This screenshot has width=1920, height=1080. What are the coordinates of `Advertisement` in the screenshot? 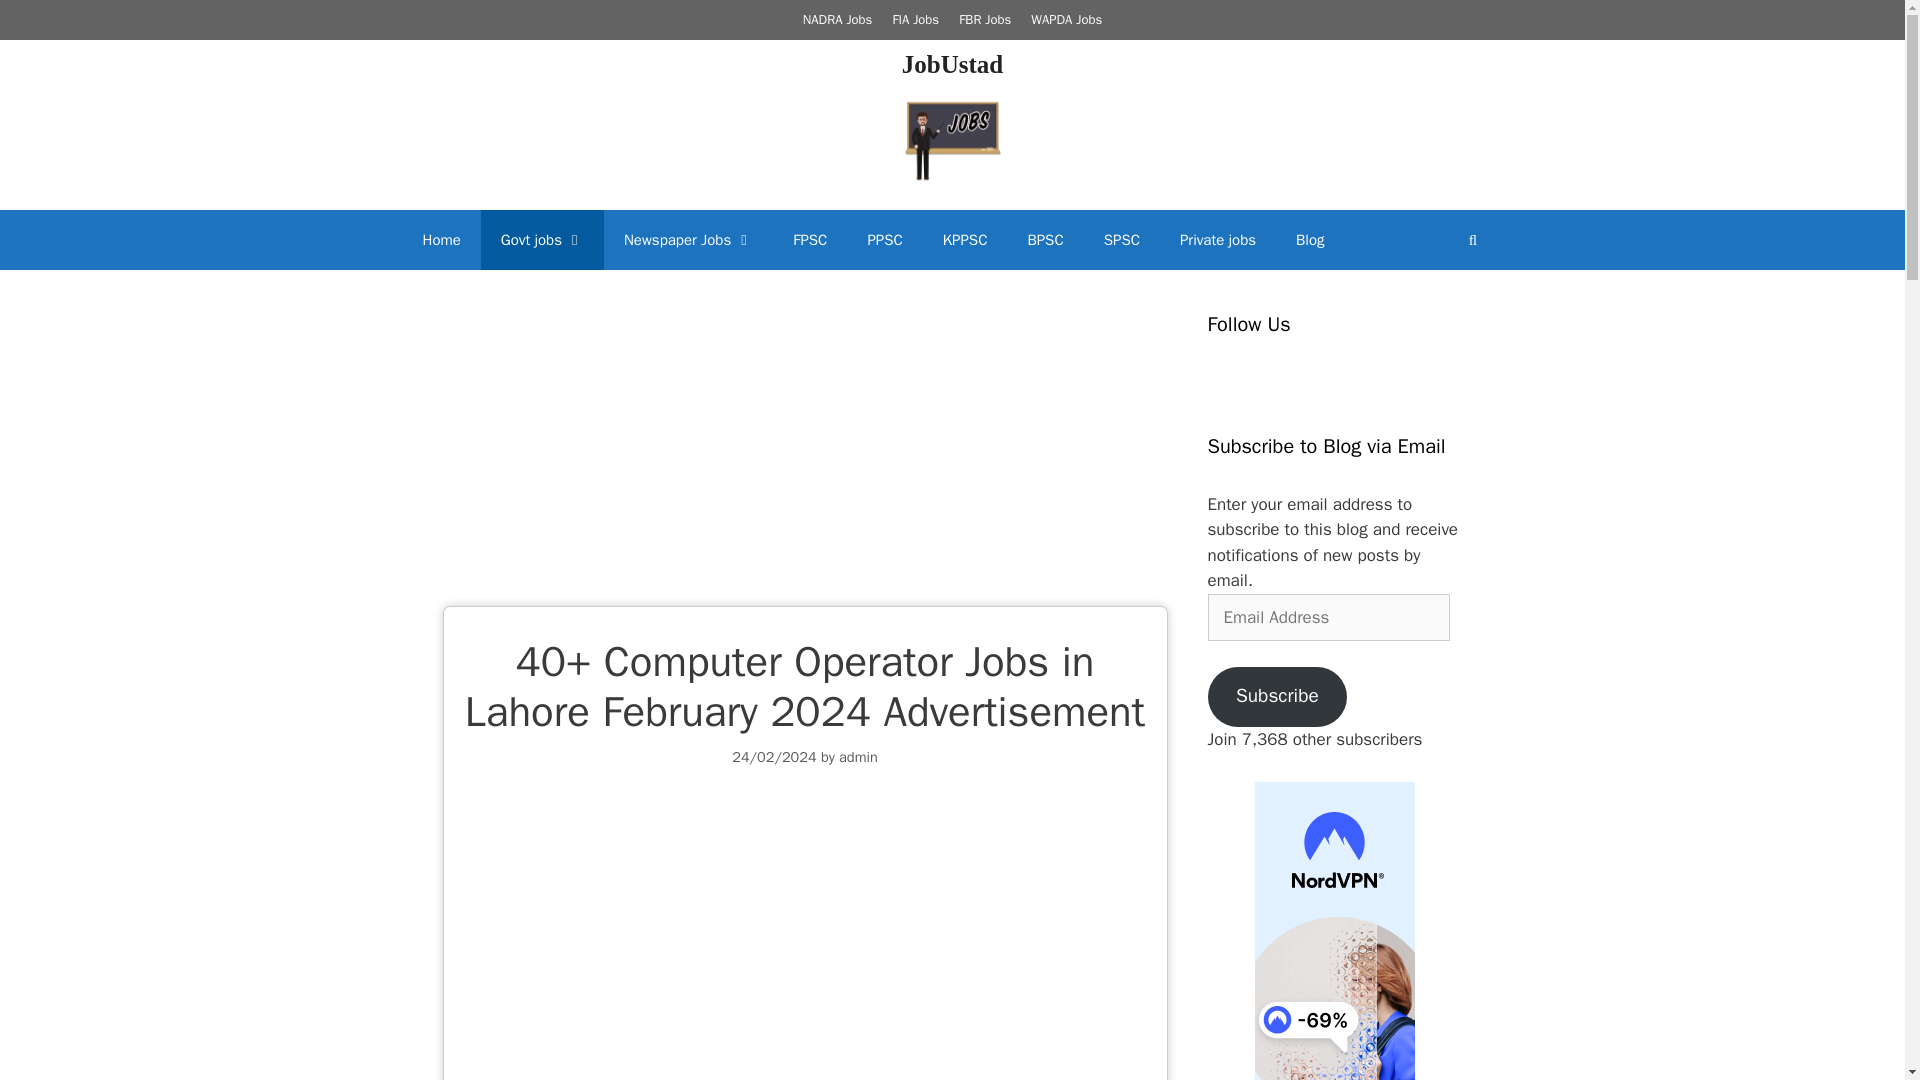 It's located at (804, 458).